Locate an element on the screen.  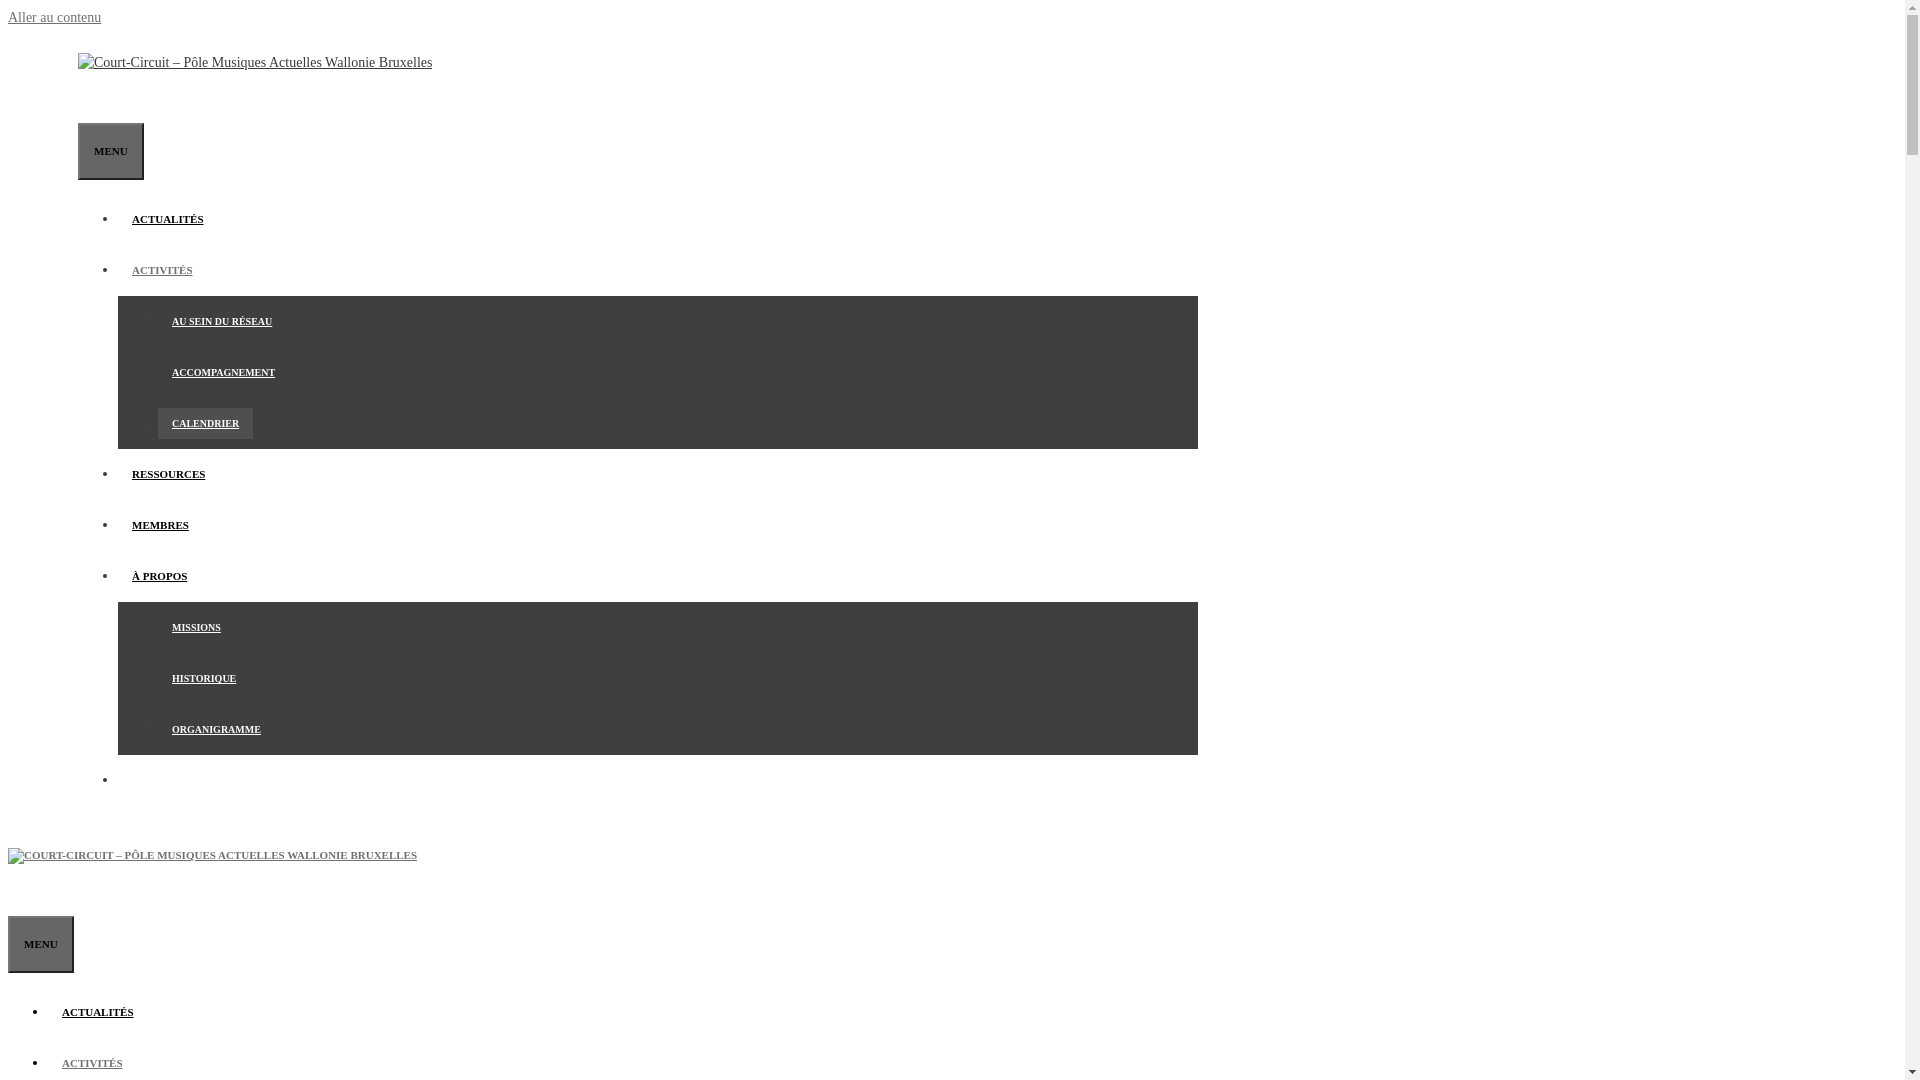
MISSIONS is located at coordinates (196, 628).